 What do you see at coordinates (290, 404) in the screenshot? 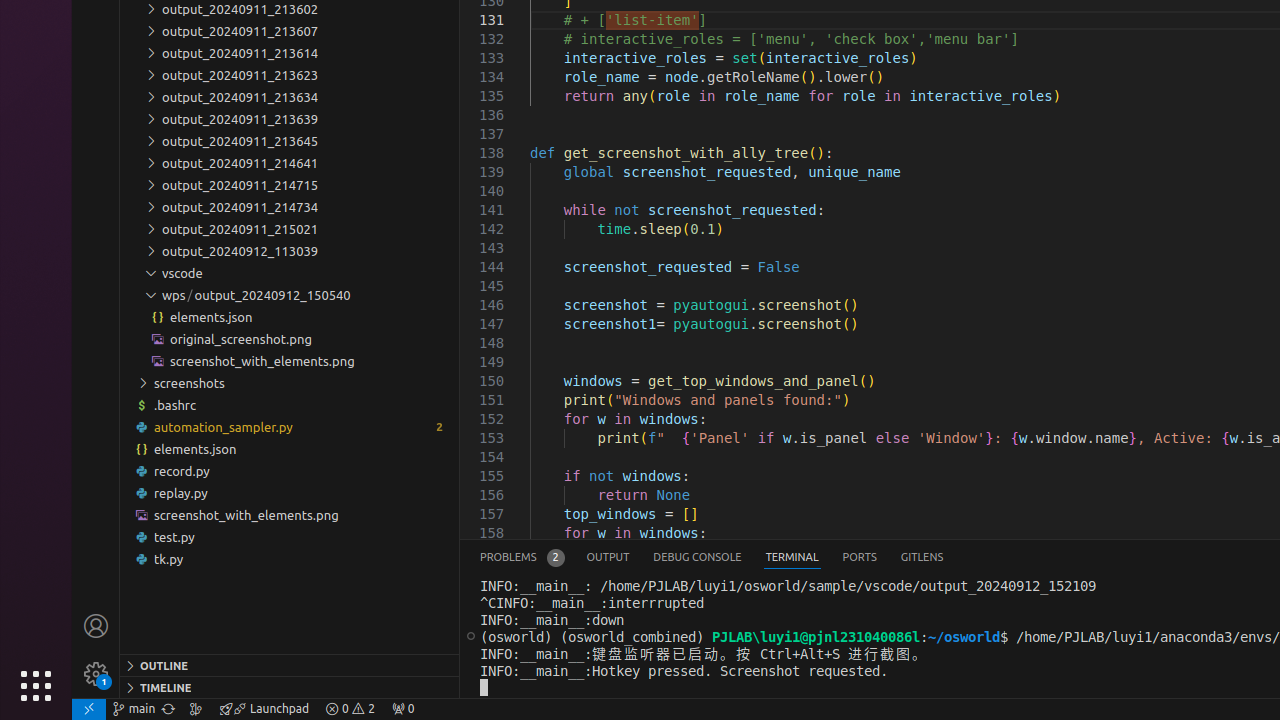
I see `.bashrc` at bounding box center [290, 404].